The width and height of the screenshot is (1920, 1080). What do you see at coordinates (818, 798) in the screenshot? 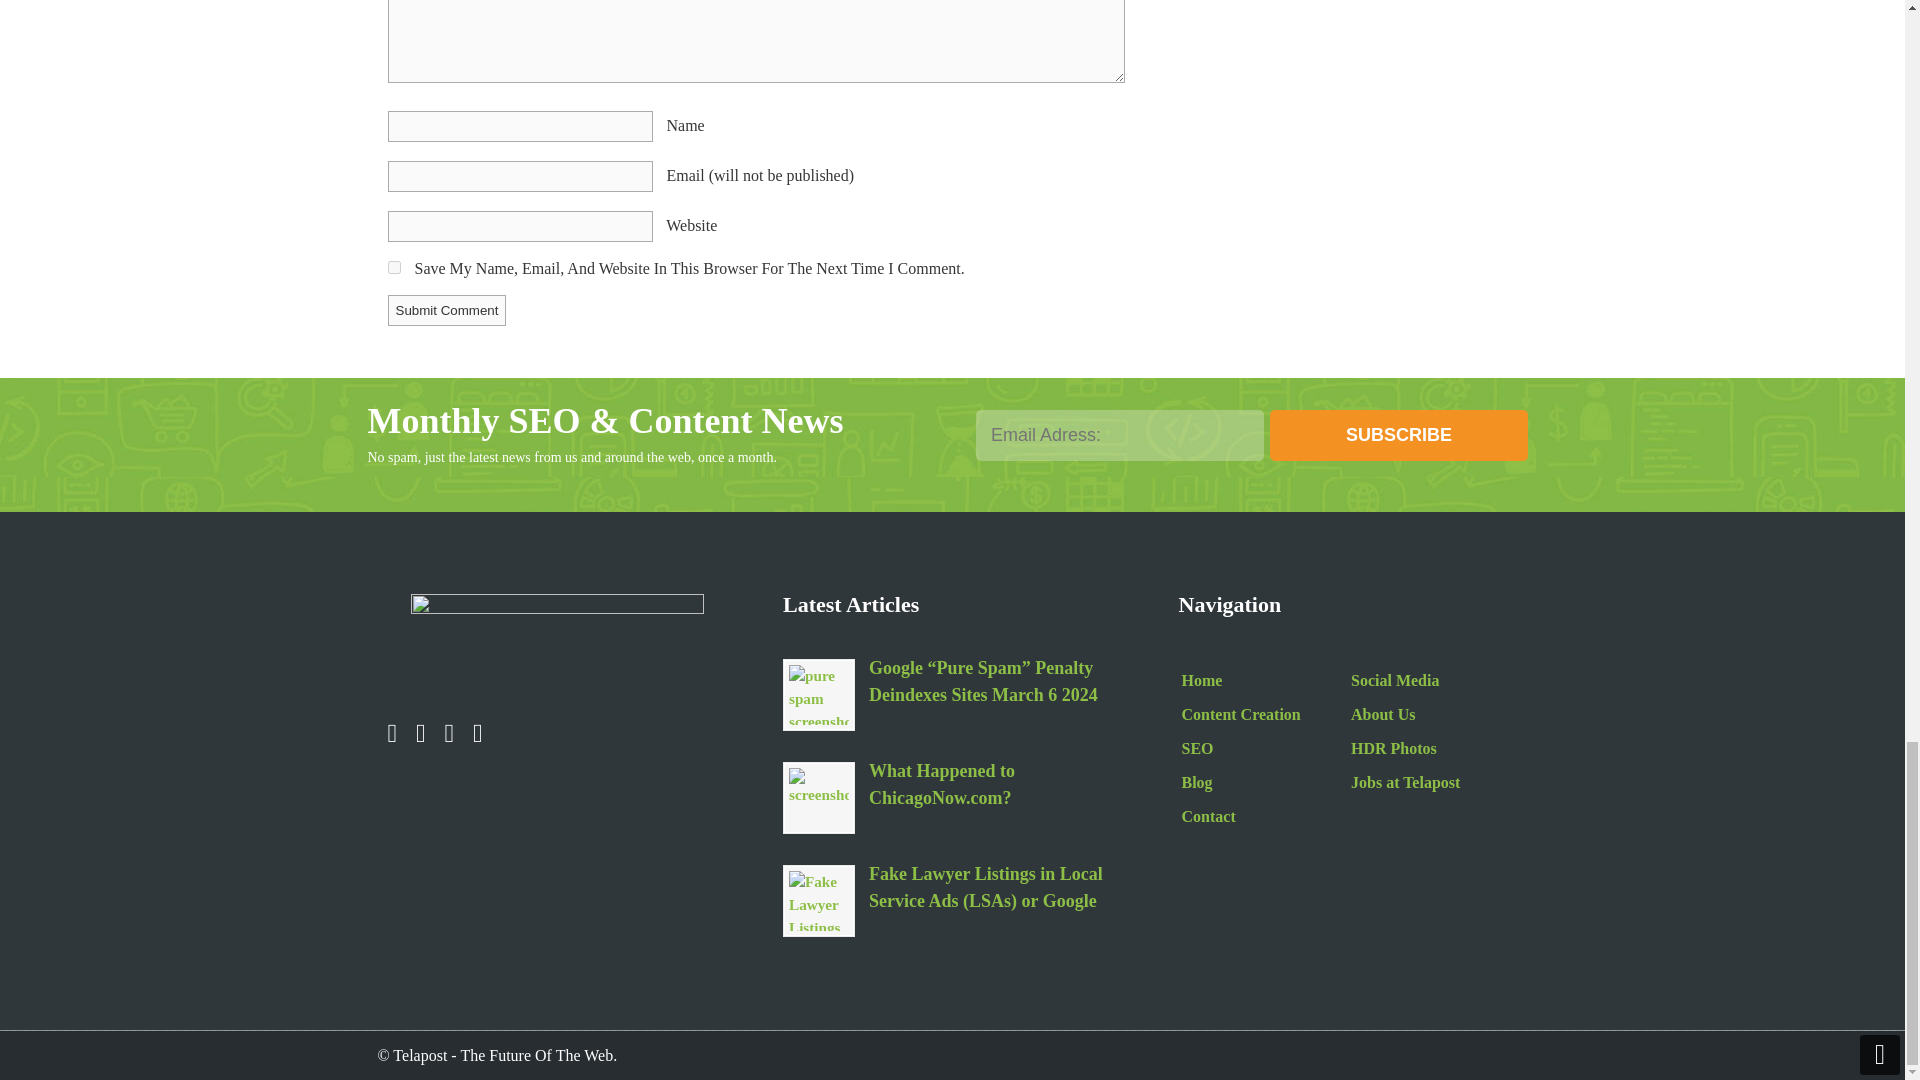
I see `What Happened to ChicagoNow.com?` at bounding box center [818, 798].